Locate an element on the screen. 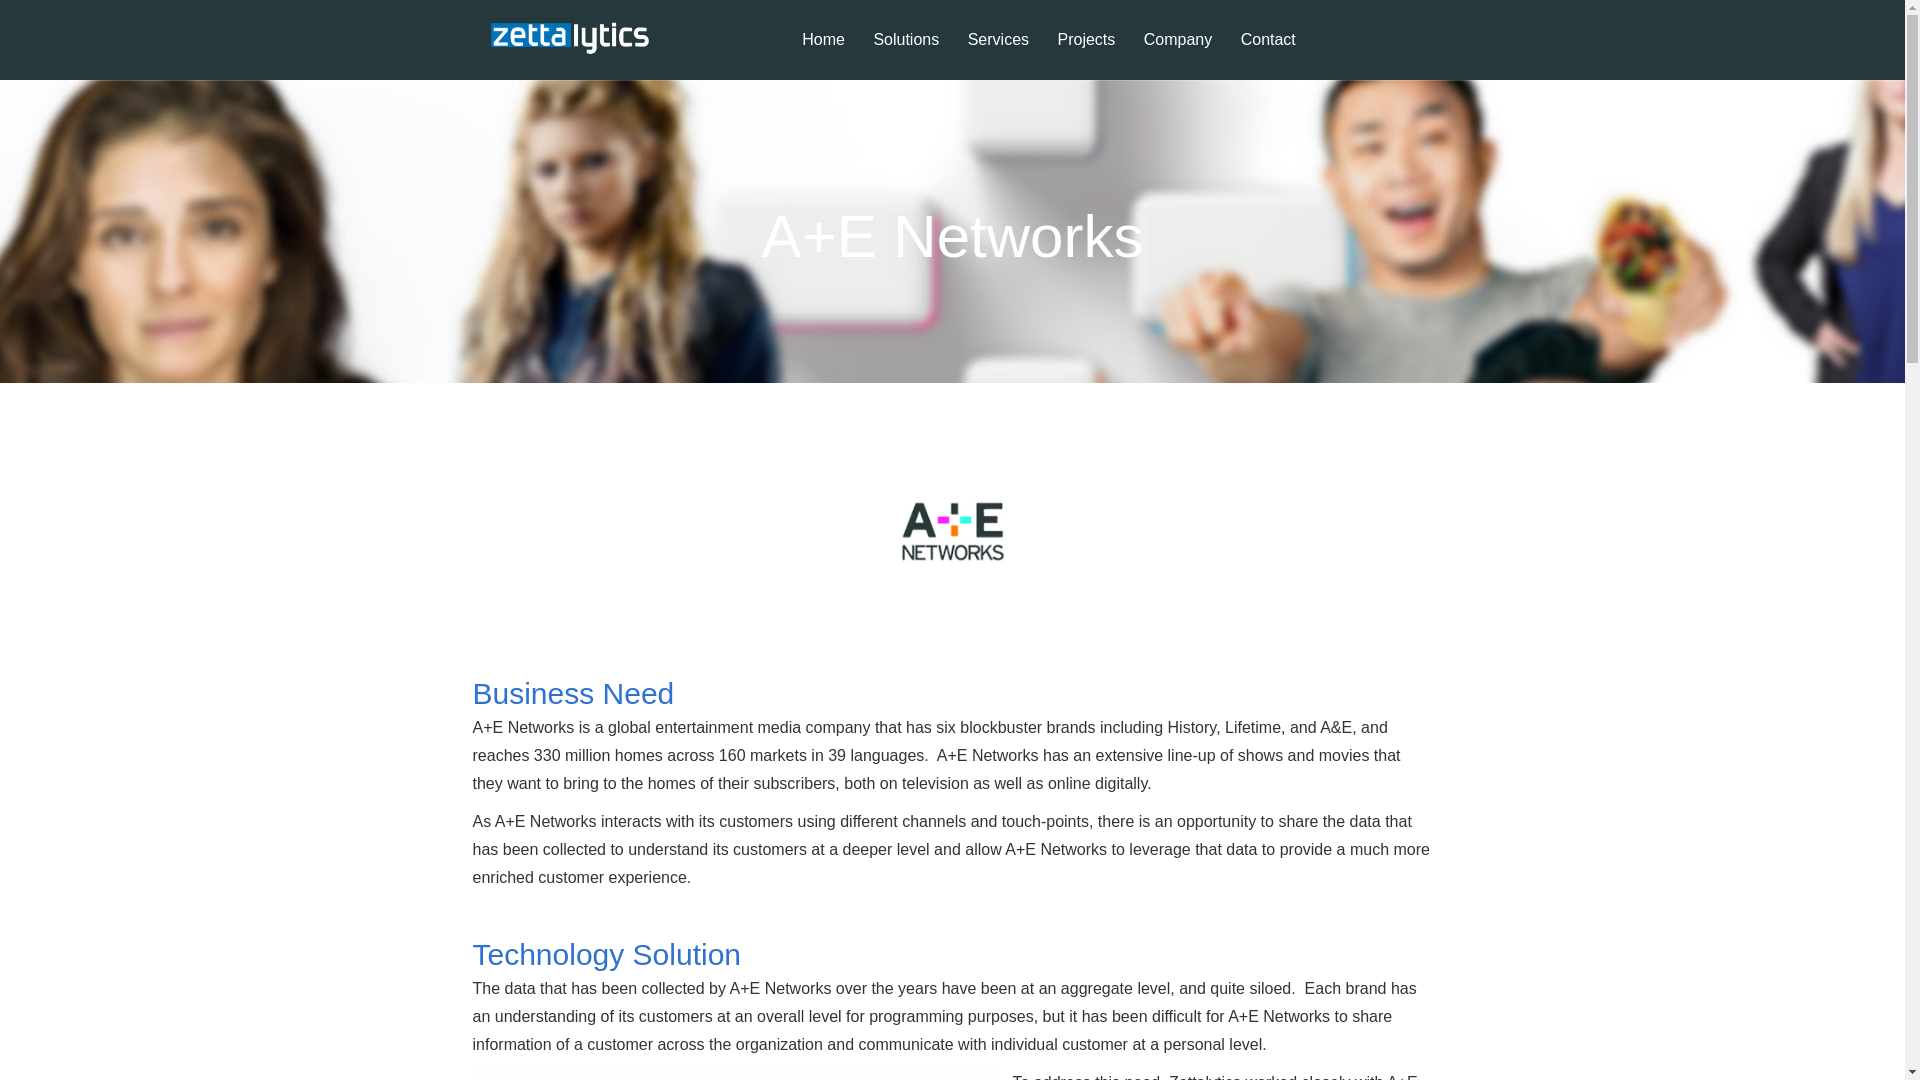 The width and height of the screenshot is (1920, 1080). Contact is located at coordinates (1268, 56).